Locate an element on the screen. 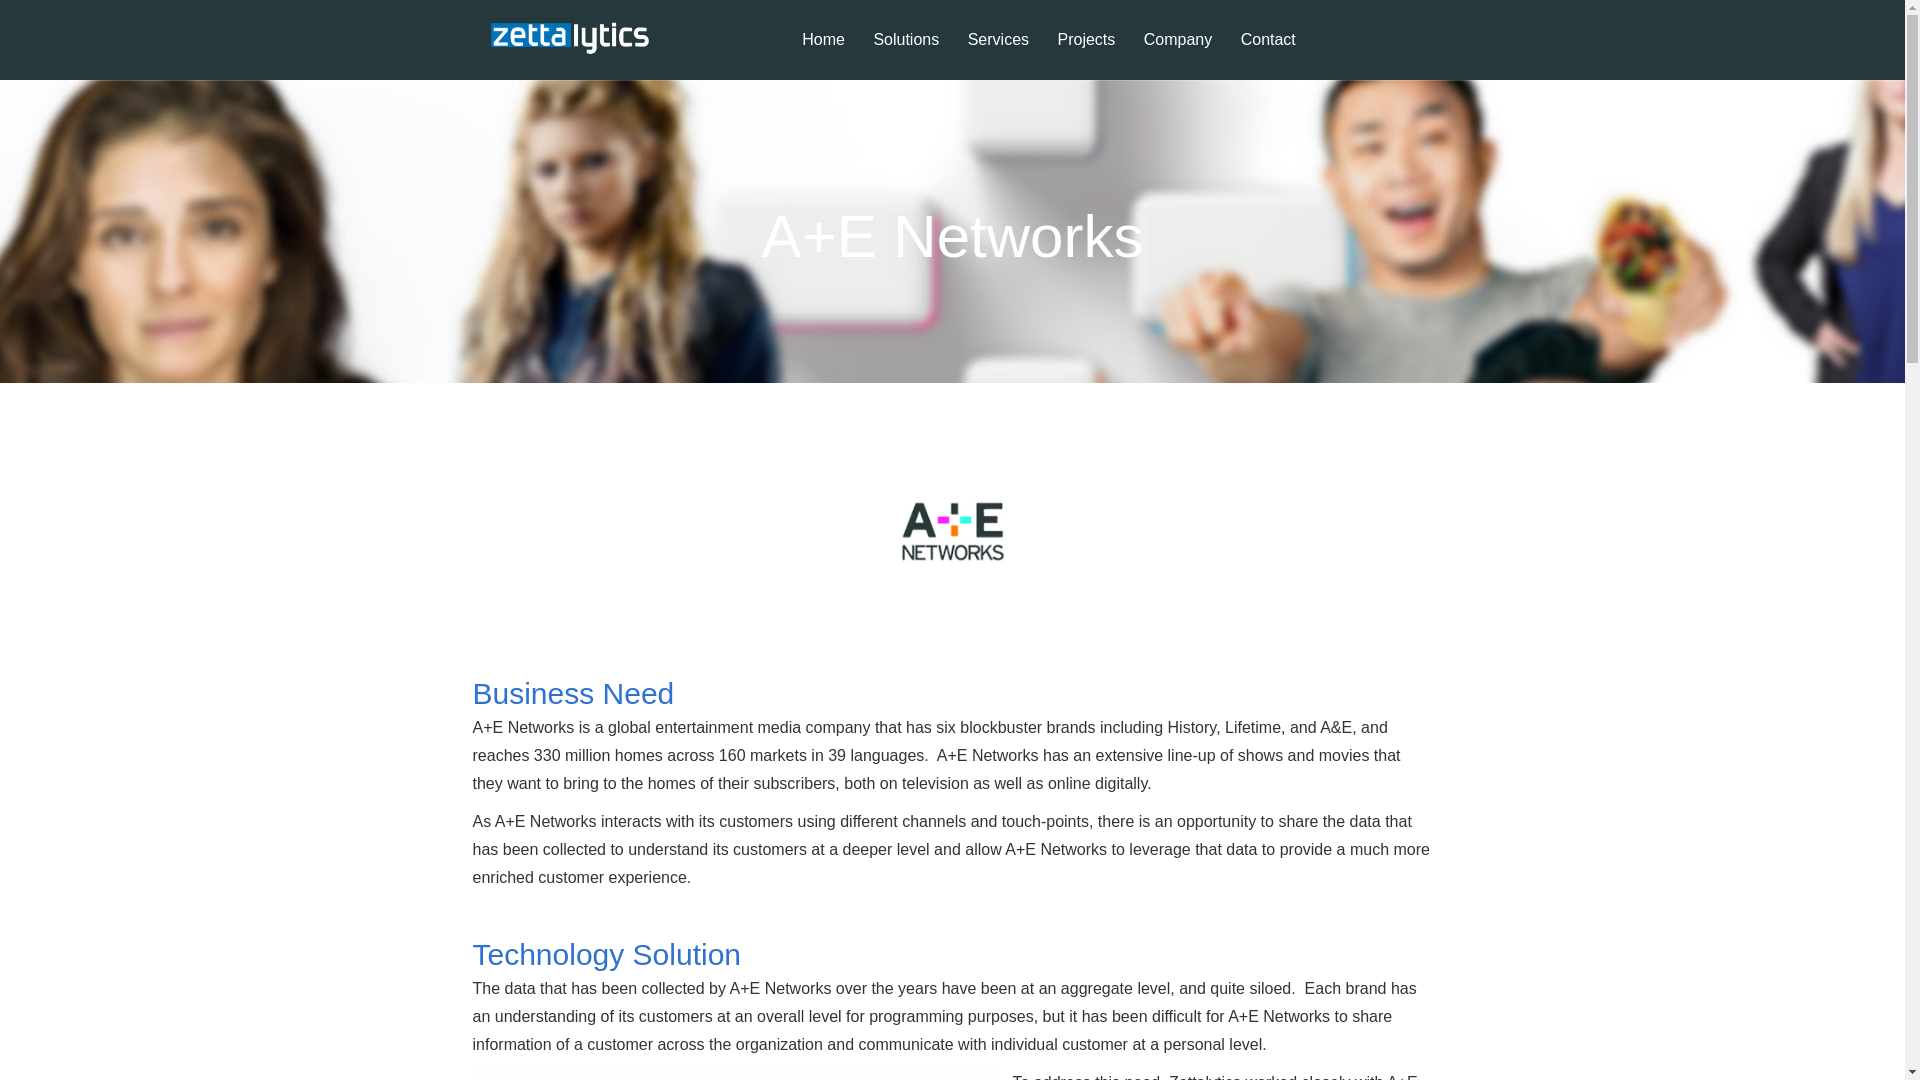 The width and height of the screenshot is (1920, 1080). Contact is located at coordinates (1268, 56).